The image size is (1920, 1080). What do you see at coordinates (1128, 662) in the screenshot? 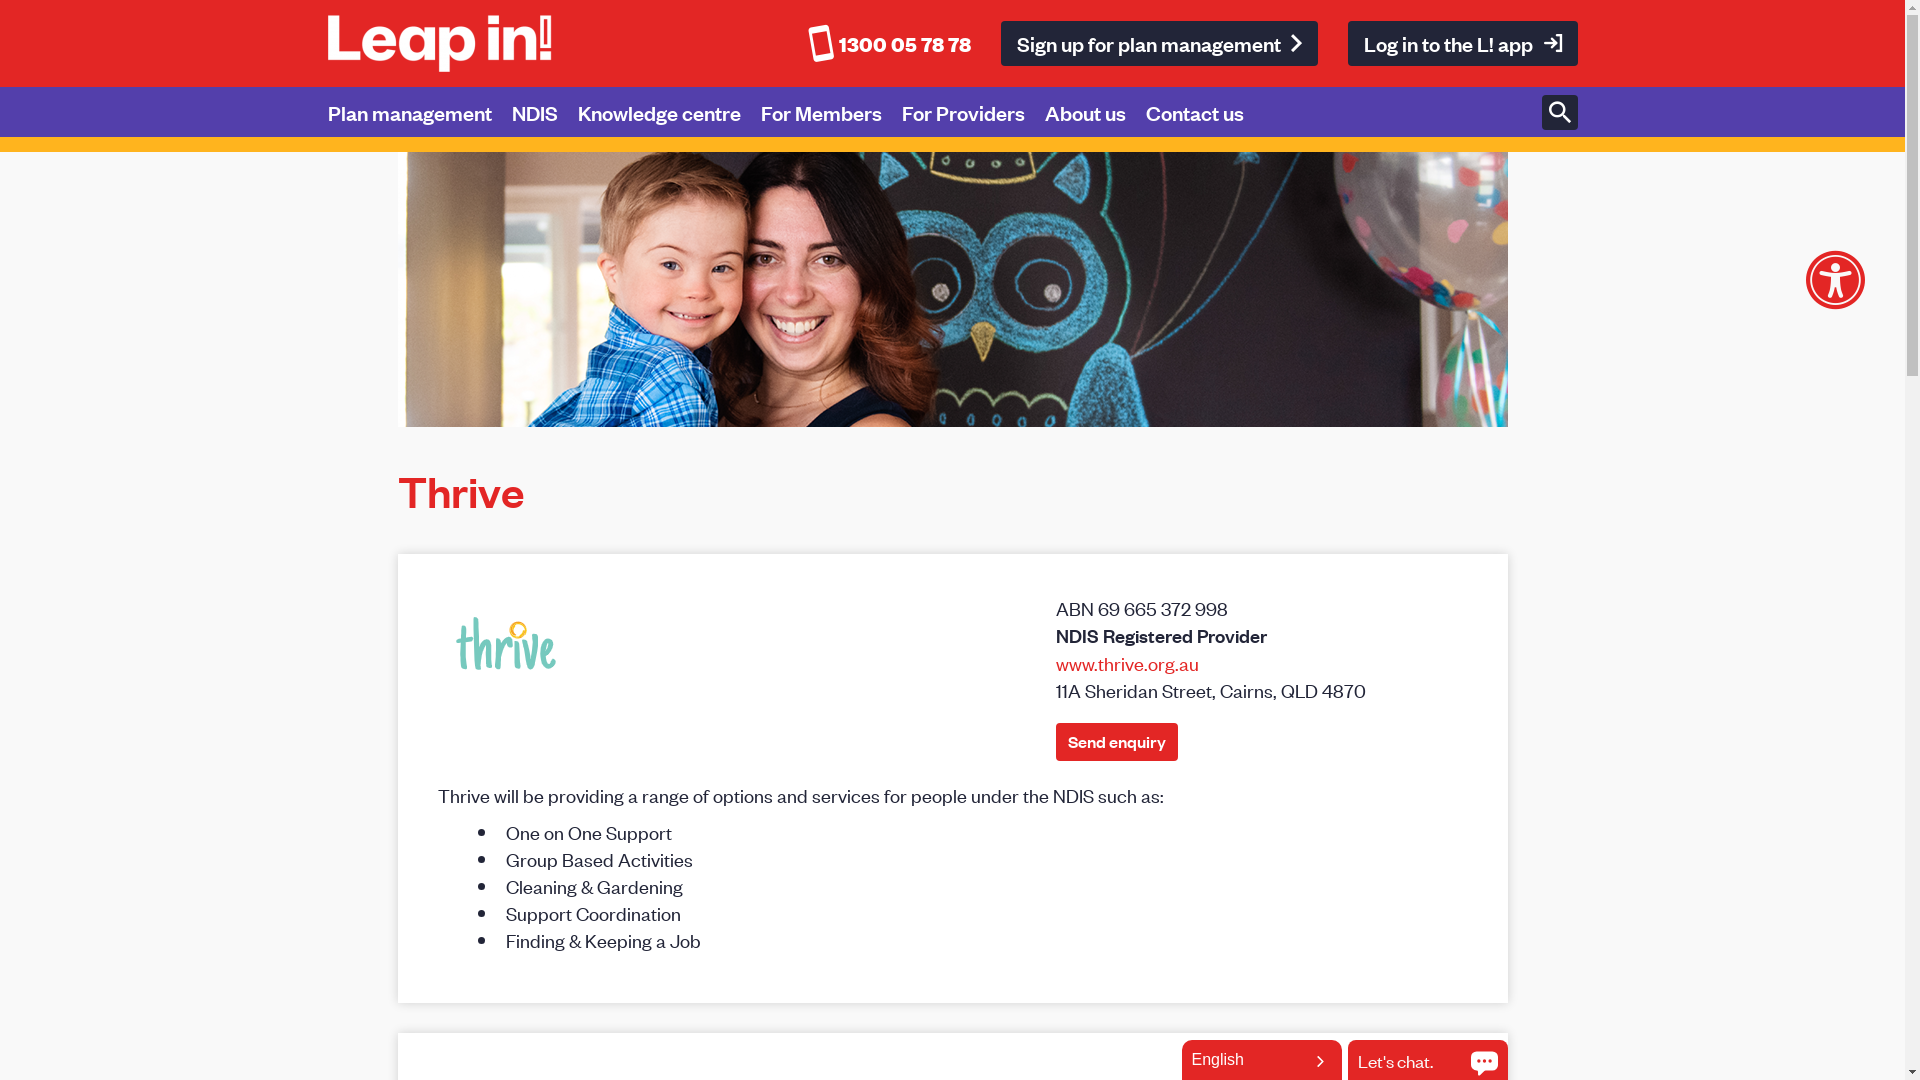
I see `www.thrive.org.au` at bounding box center [1128, 662].